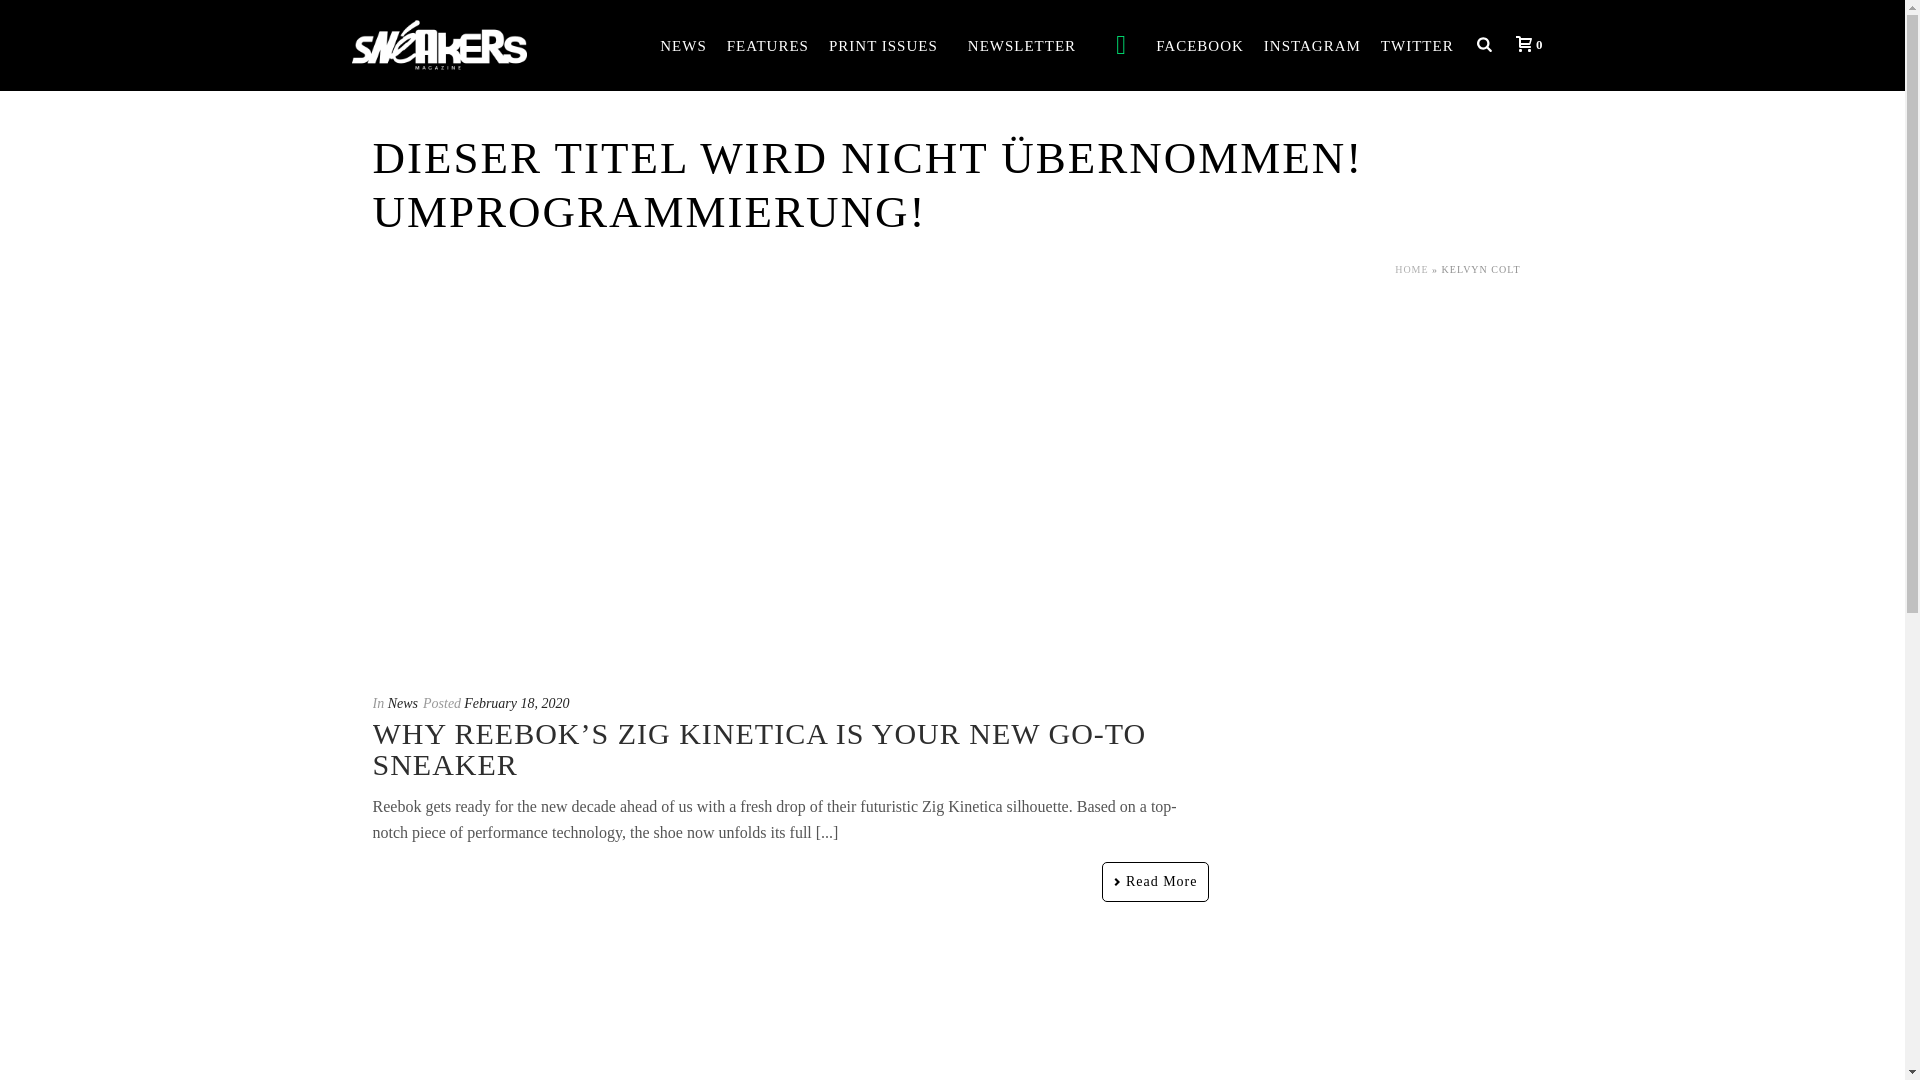  Describe the element at coordinates (790, 1023) in the screenshot. I see `Kelvyn Colt and Reebok Celebrate Individuality over Hype` at that location.